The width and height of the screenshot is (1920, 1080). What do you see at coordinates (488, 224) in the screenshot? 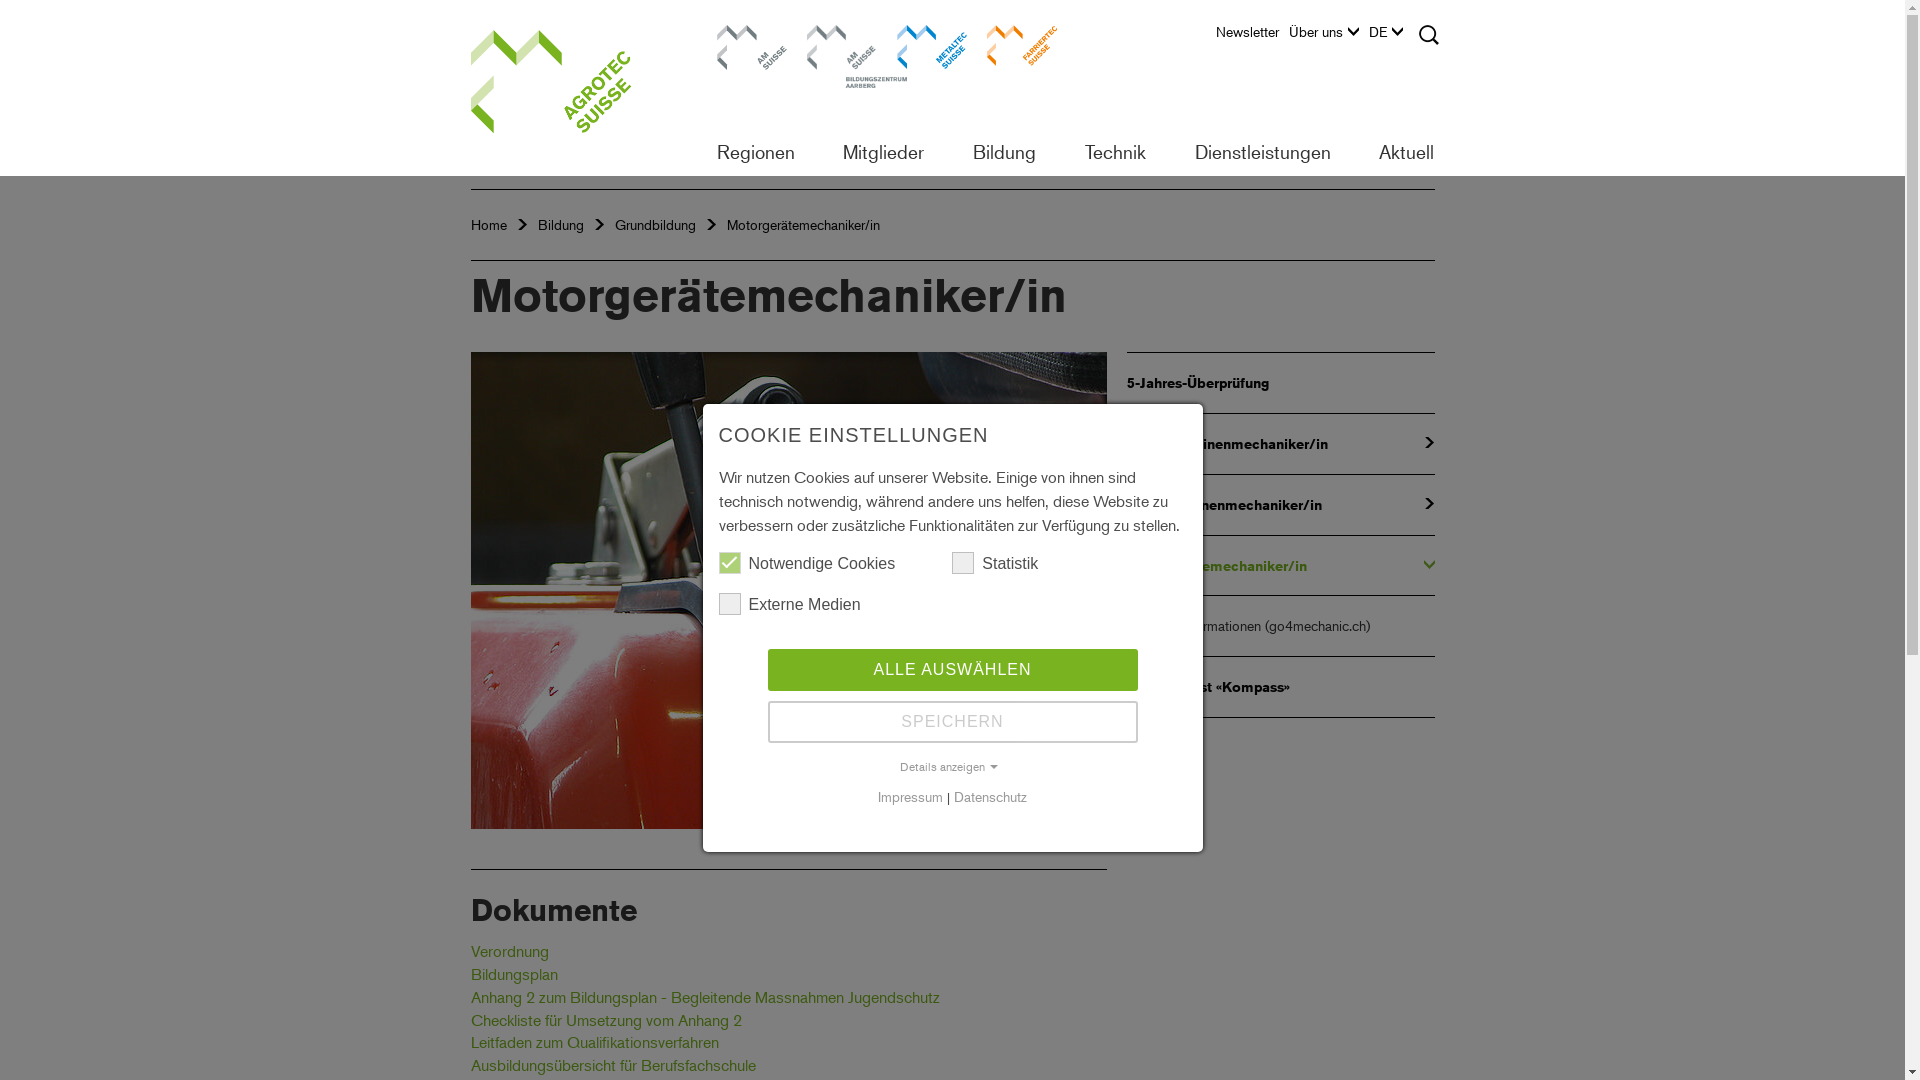
I see `Home` at bounding box center [488, 224].